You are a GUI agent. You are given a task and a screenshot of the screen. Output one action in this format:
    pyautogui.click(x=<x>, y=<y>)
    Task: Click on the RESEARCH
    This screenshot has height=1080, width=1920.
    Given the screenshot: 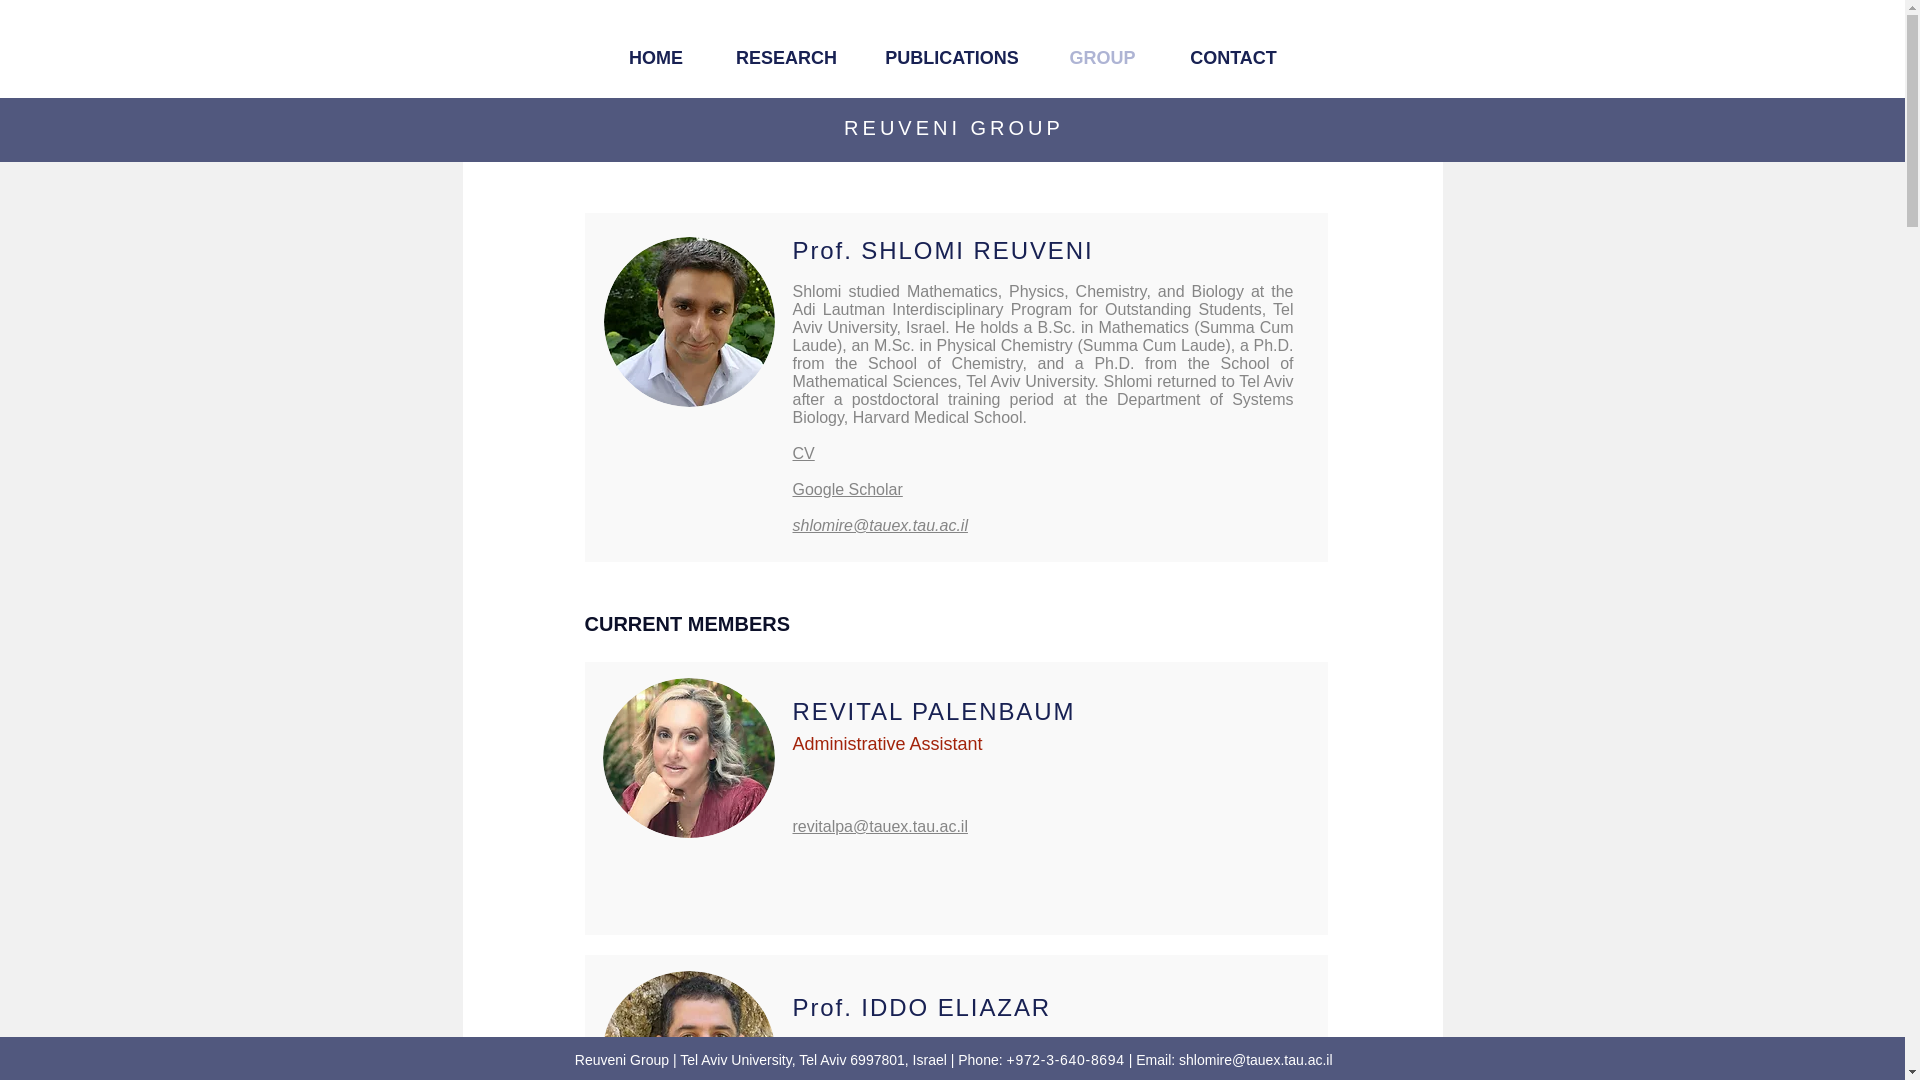 What is the action you would take?
    pyautogui.click(x=786, y=58)
    